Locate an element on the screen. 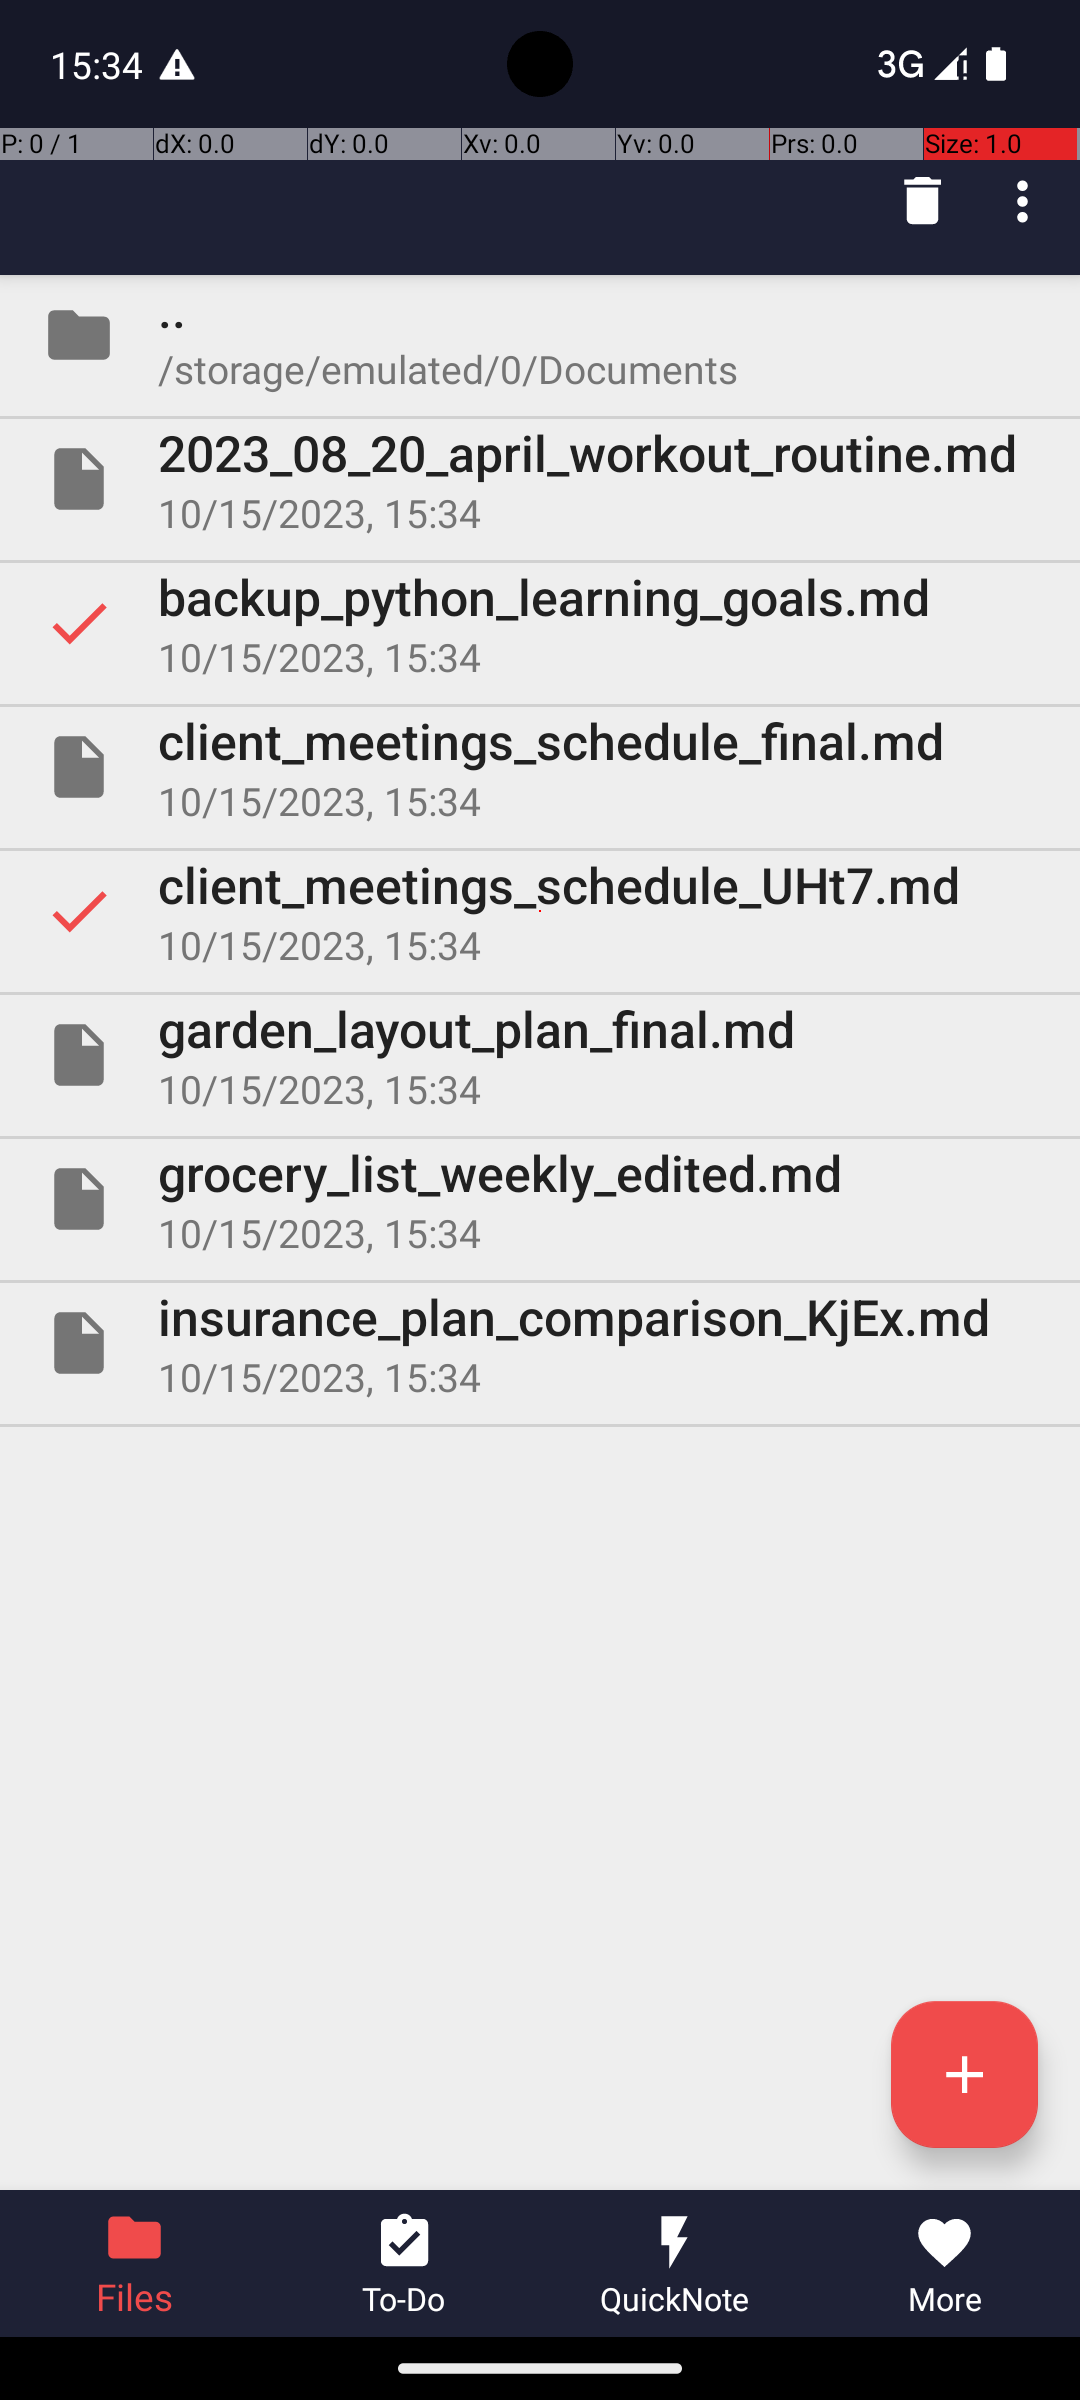 Image resolution: width=1080 pixels, height=2400 pixels. Selected client_meetings_schedule_UHt7.md 10/15/2023, 15:34 is located at coordinates (540, 910).